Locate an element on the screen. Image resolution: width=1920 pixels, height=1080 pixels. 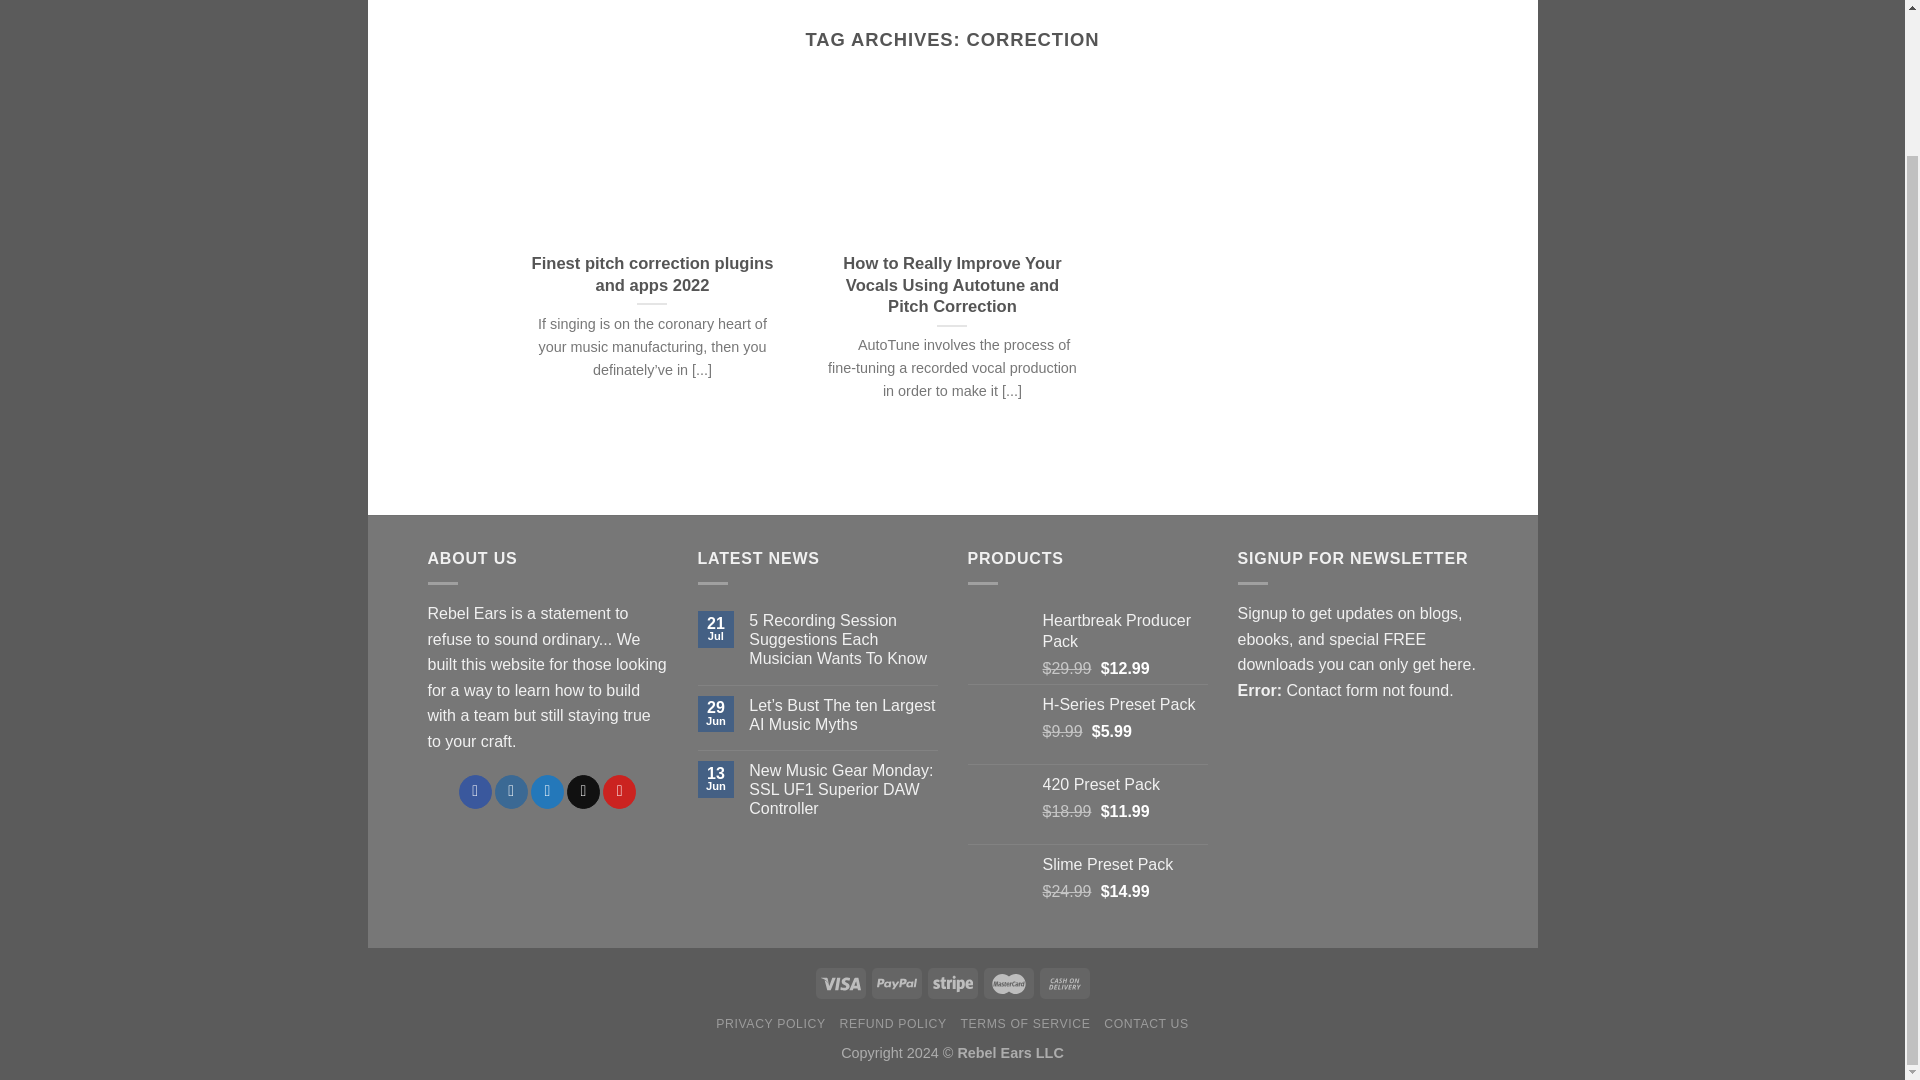
Follow on Twitter is located at coordinates (548, 792).